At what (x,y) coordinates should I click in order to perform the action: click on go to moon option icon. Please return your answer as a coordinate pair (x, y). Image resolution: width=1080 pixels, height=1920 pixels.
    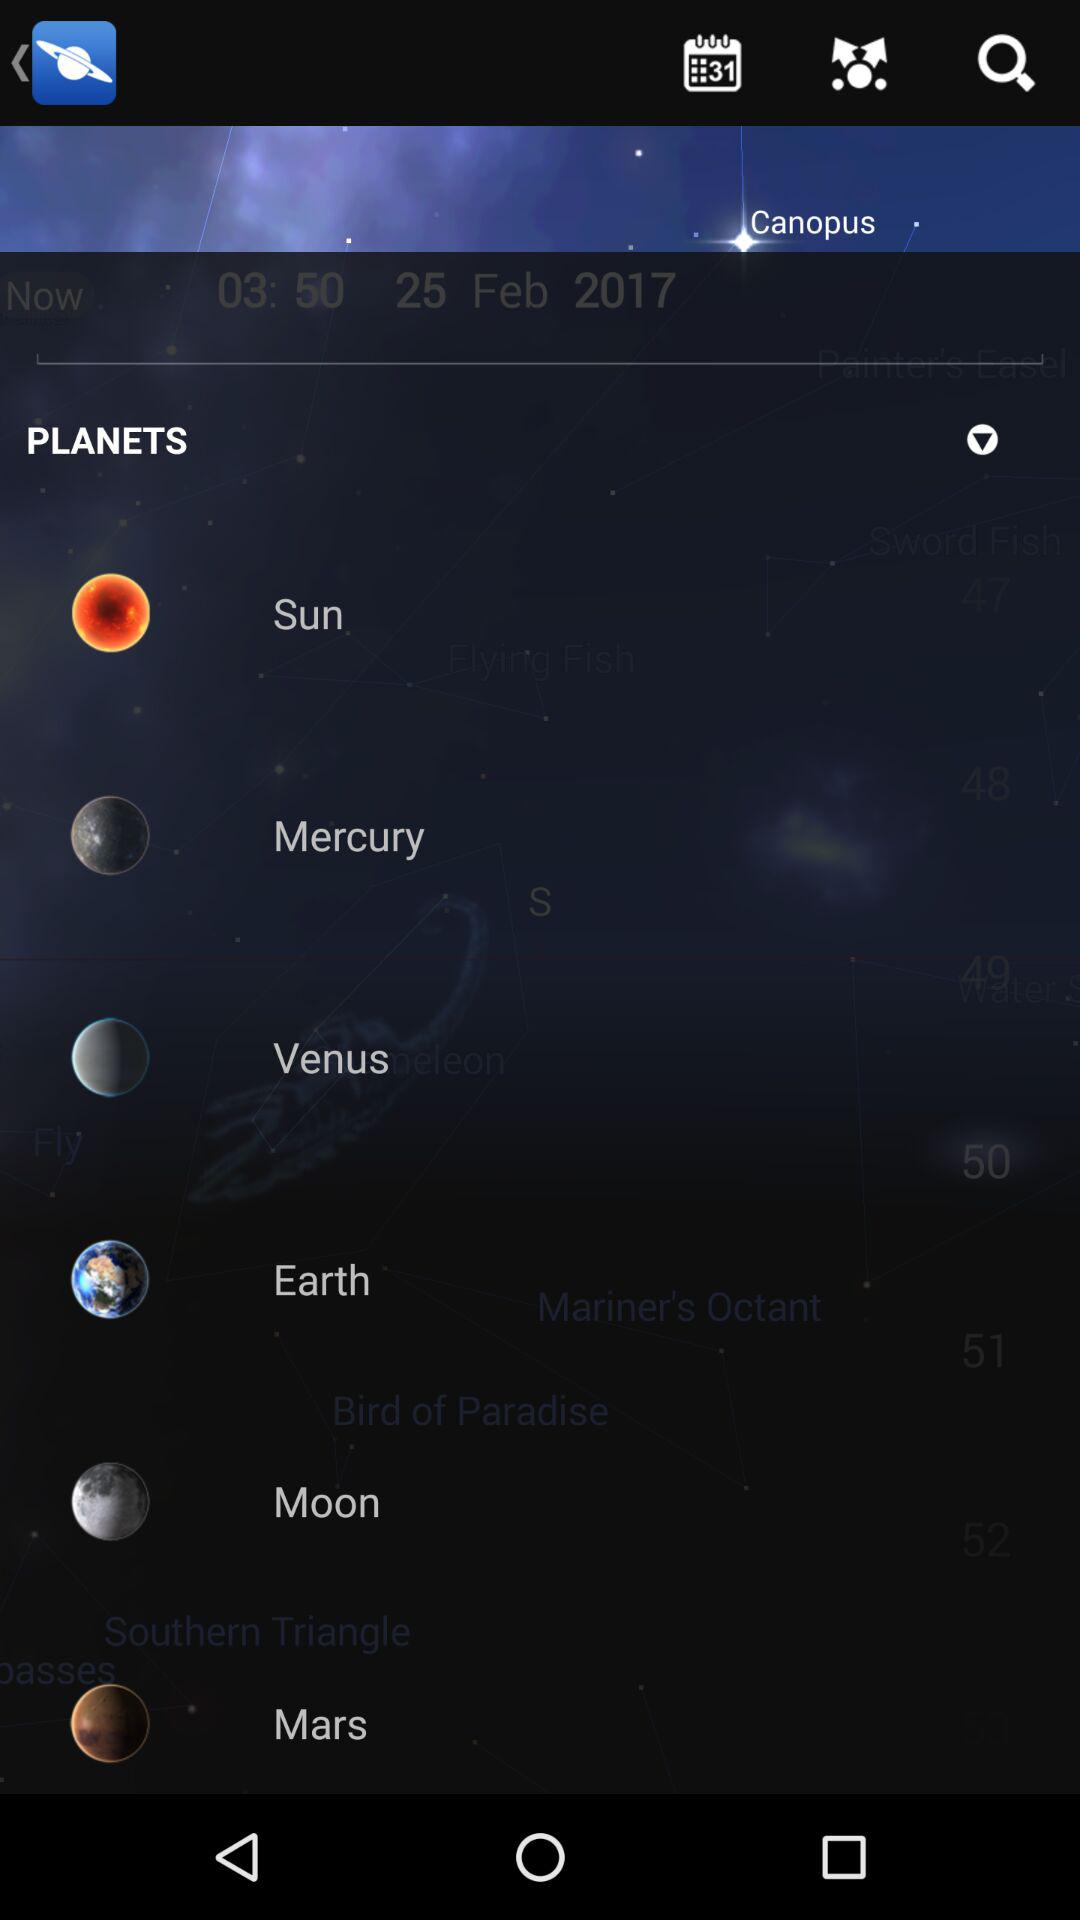
    Looking at the image, I should click on (110, 1500).